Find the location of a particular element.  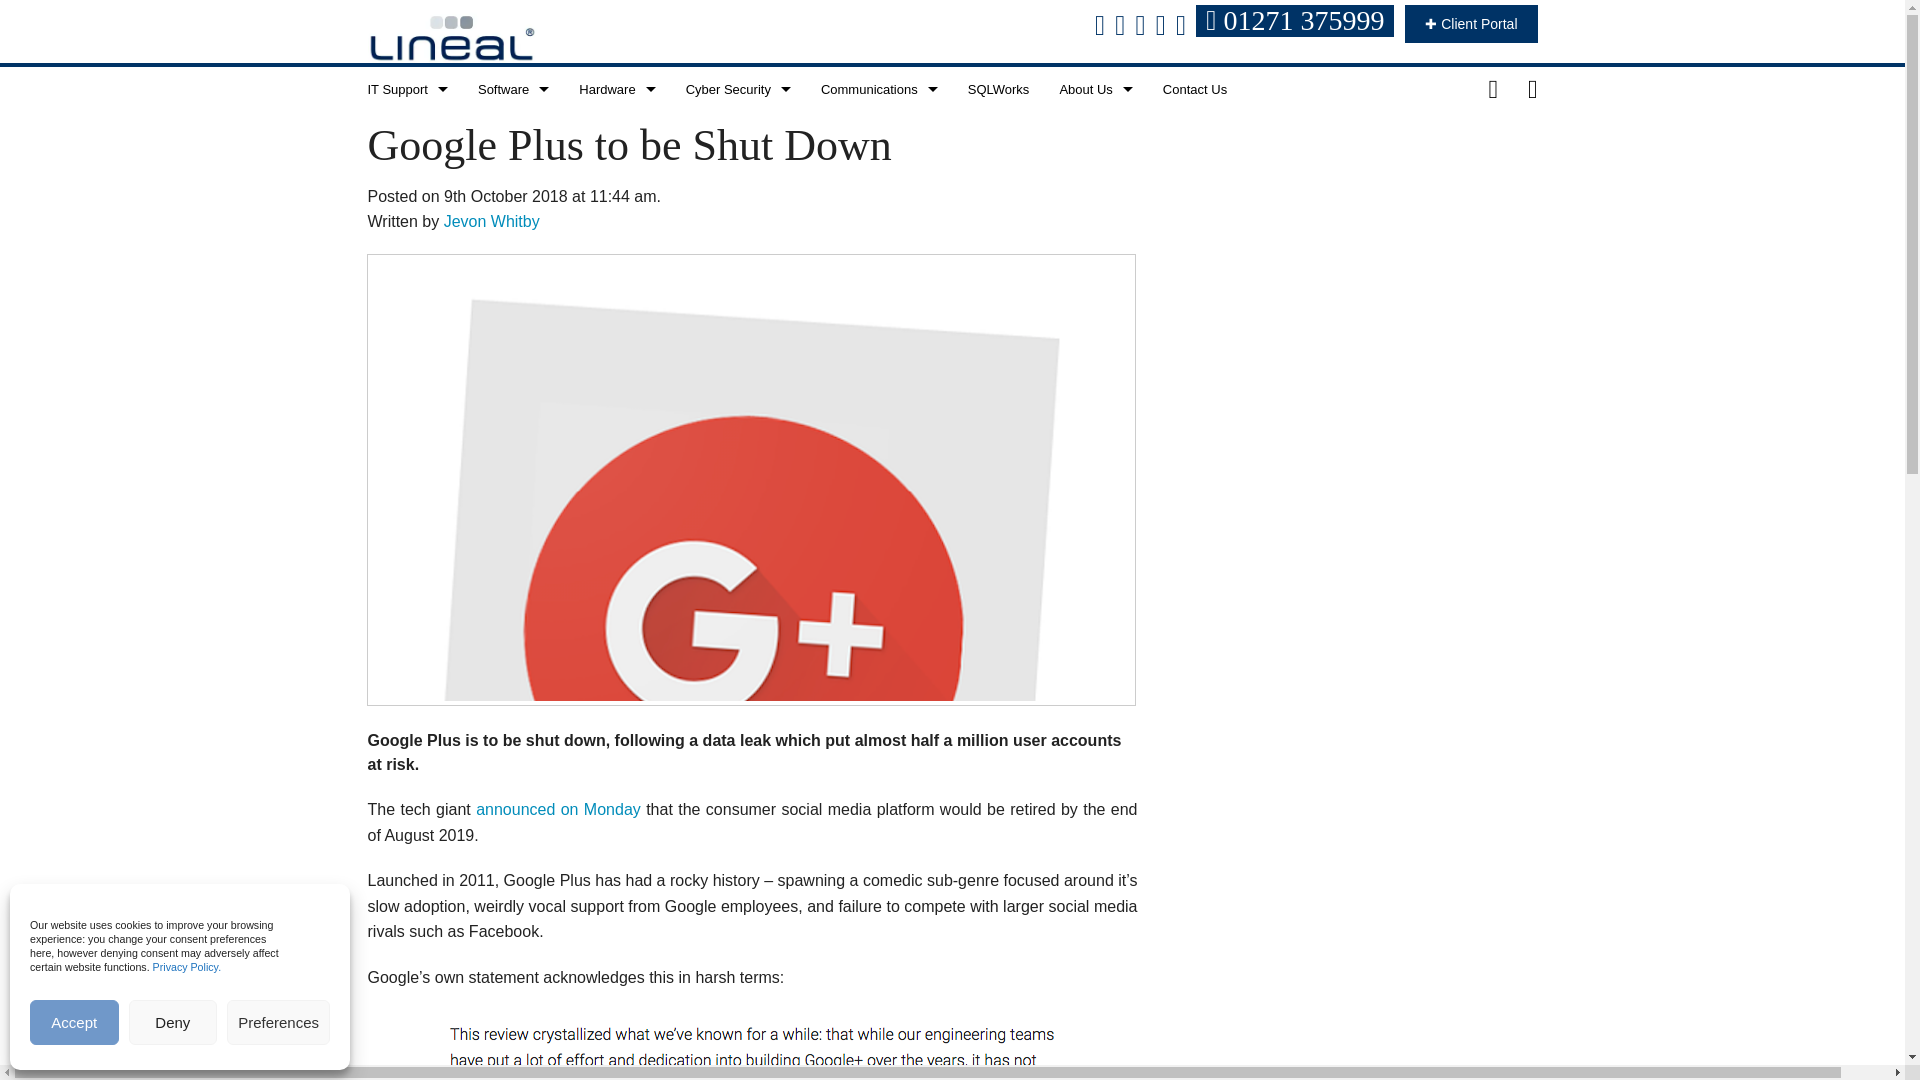

Accept is located at coordinates (74, 1022).